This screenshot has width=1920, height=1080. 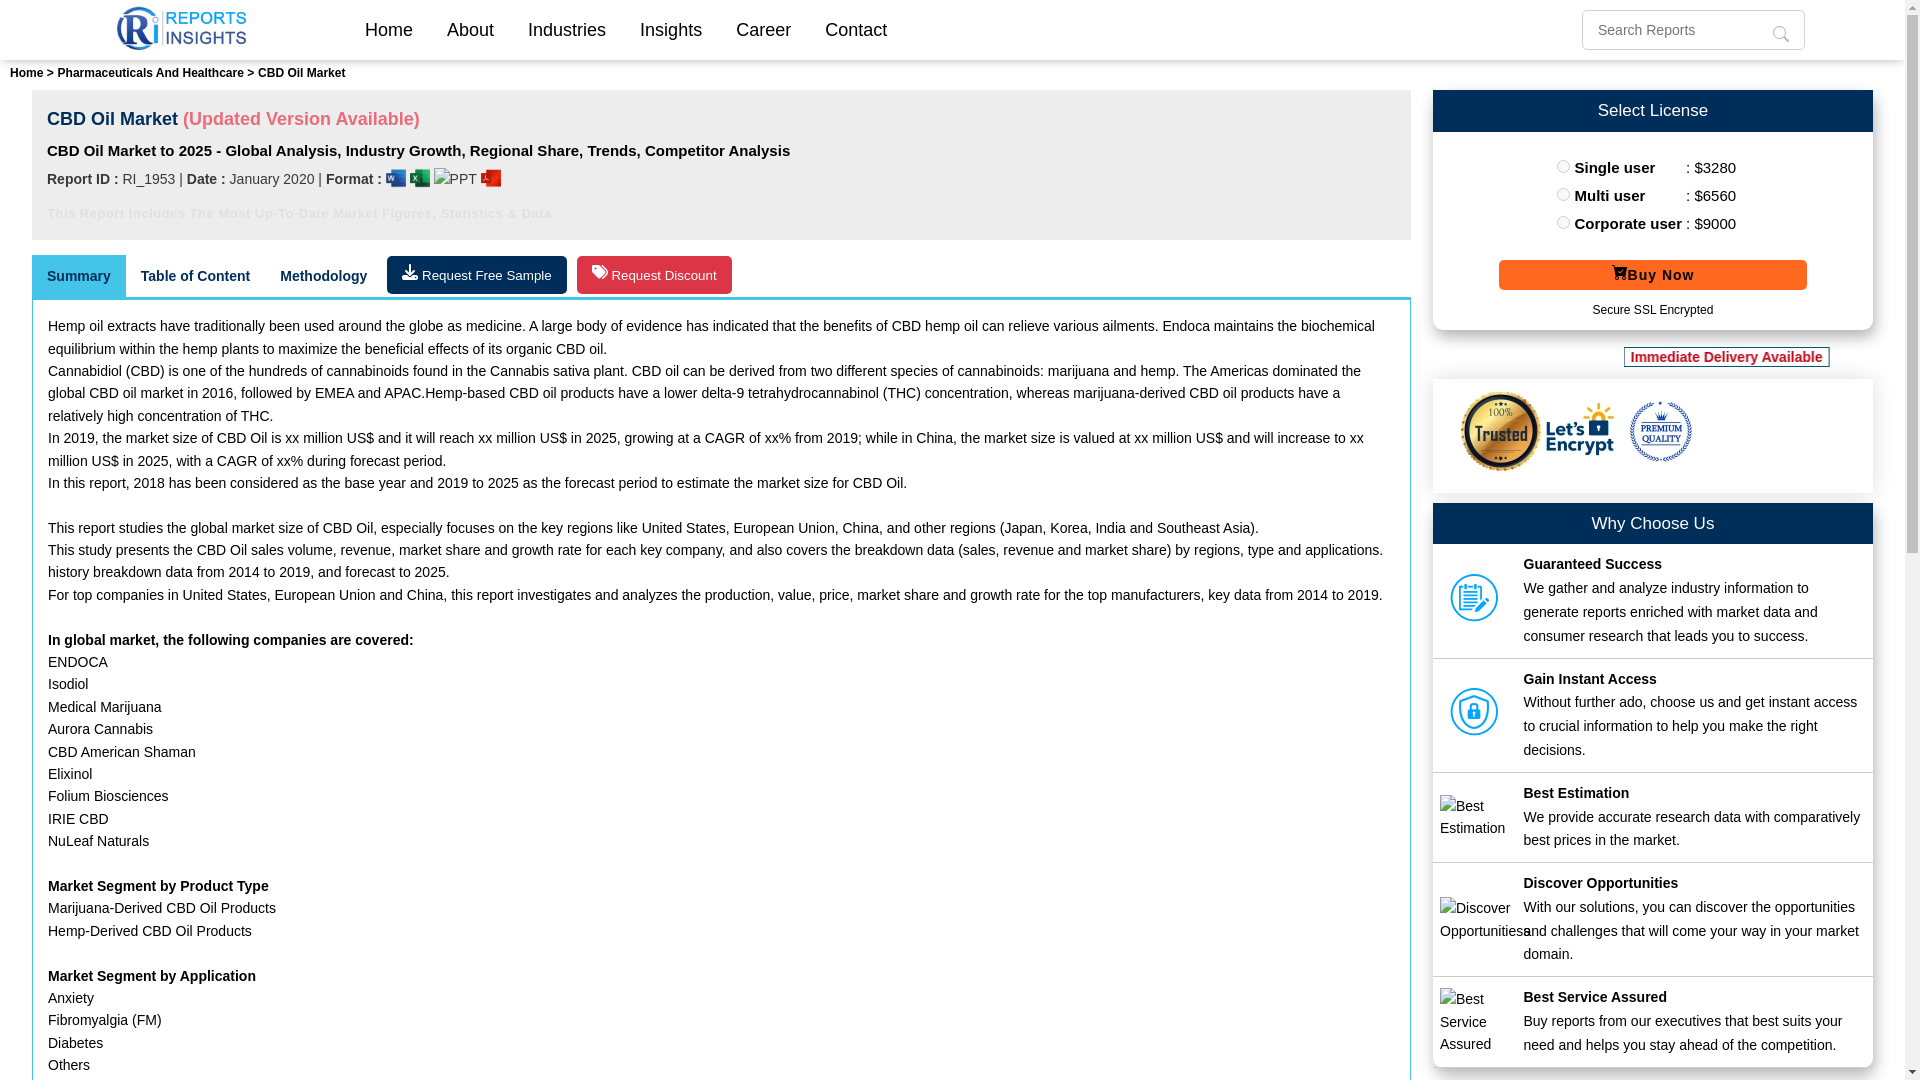 What do you see at coordinates (301, 72) in the screenshot?
I see `CBD Oil Market` at bounding box center [301, 72].